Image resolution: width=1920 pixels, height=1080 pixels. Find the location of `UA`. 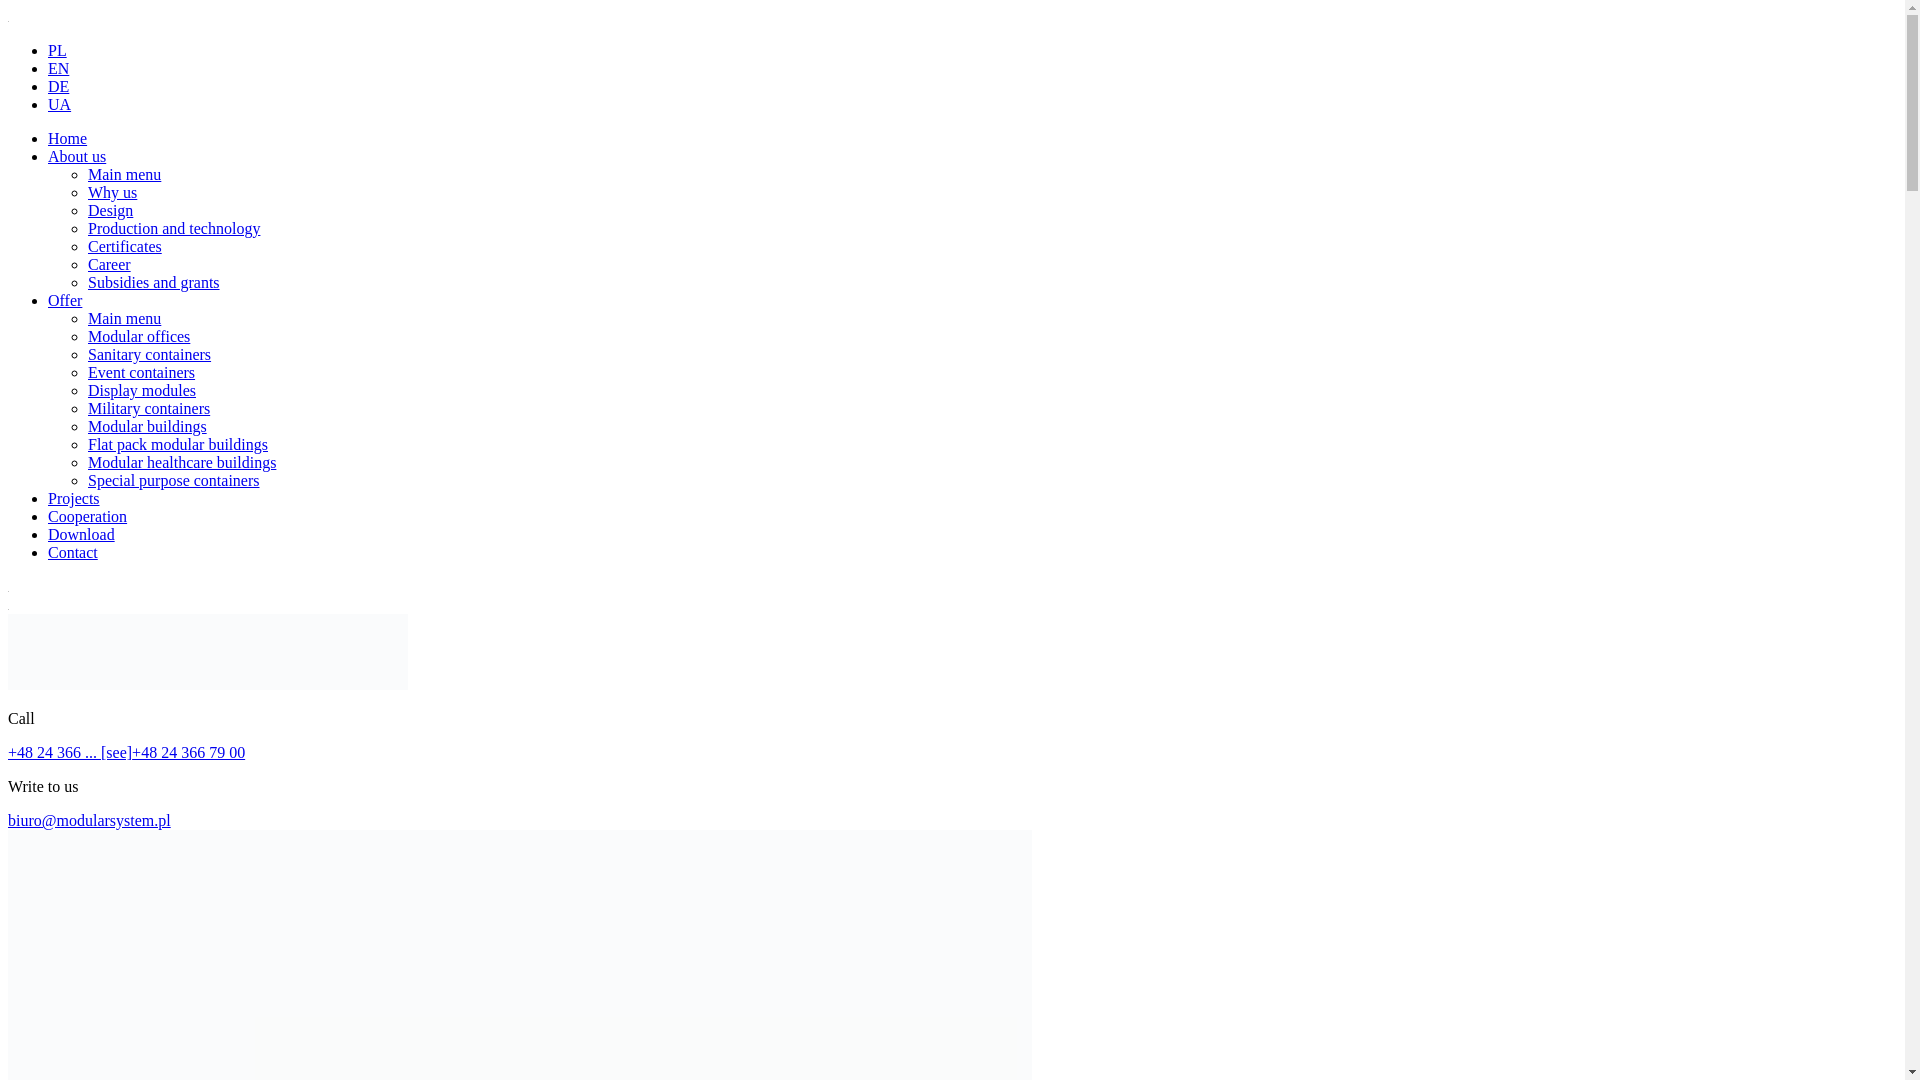

UA is located at coordinates (60, 104).